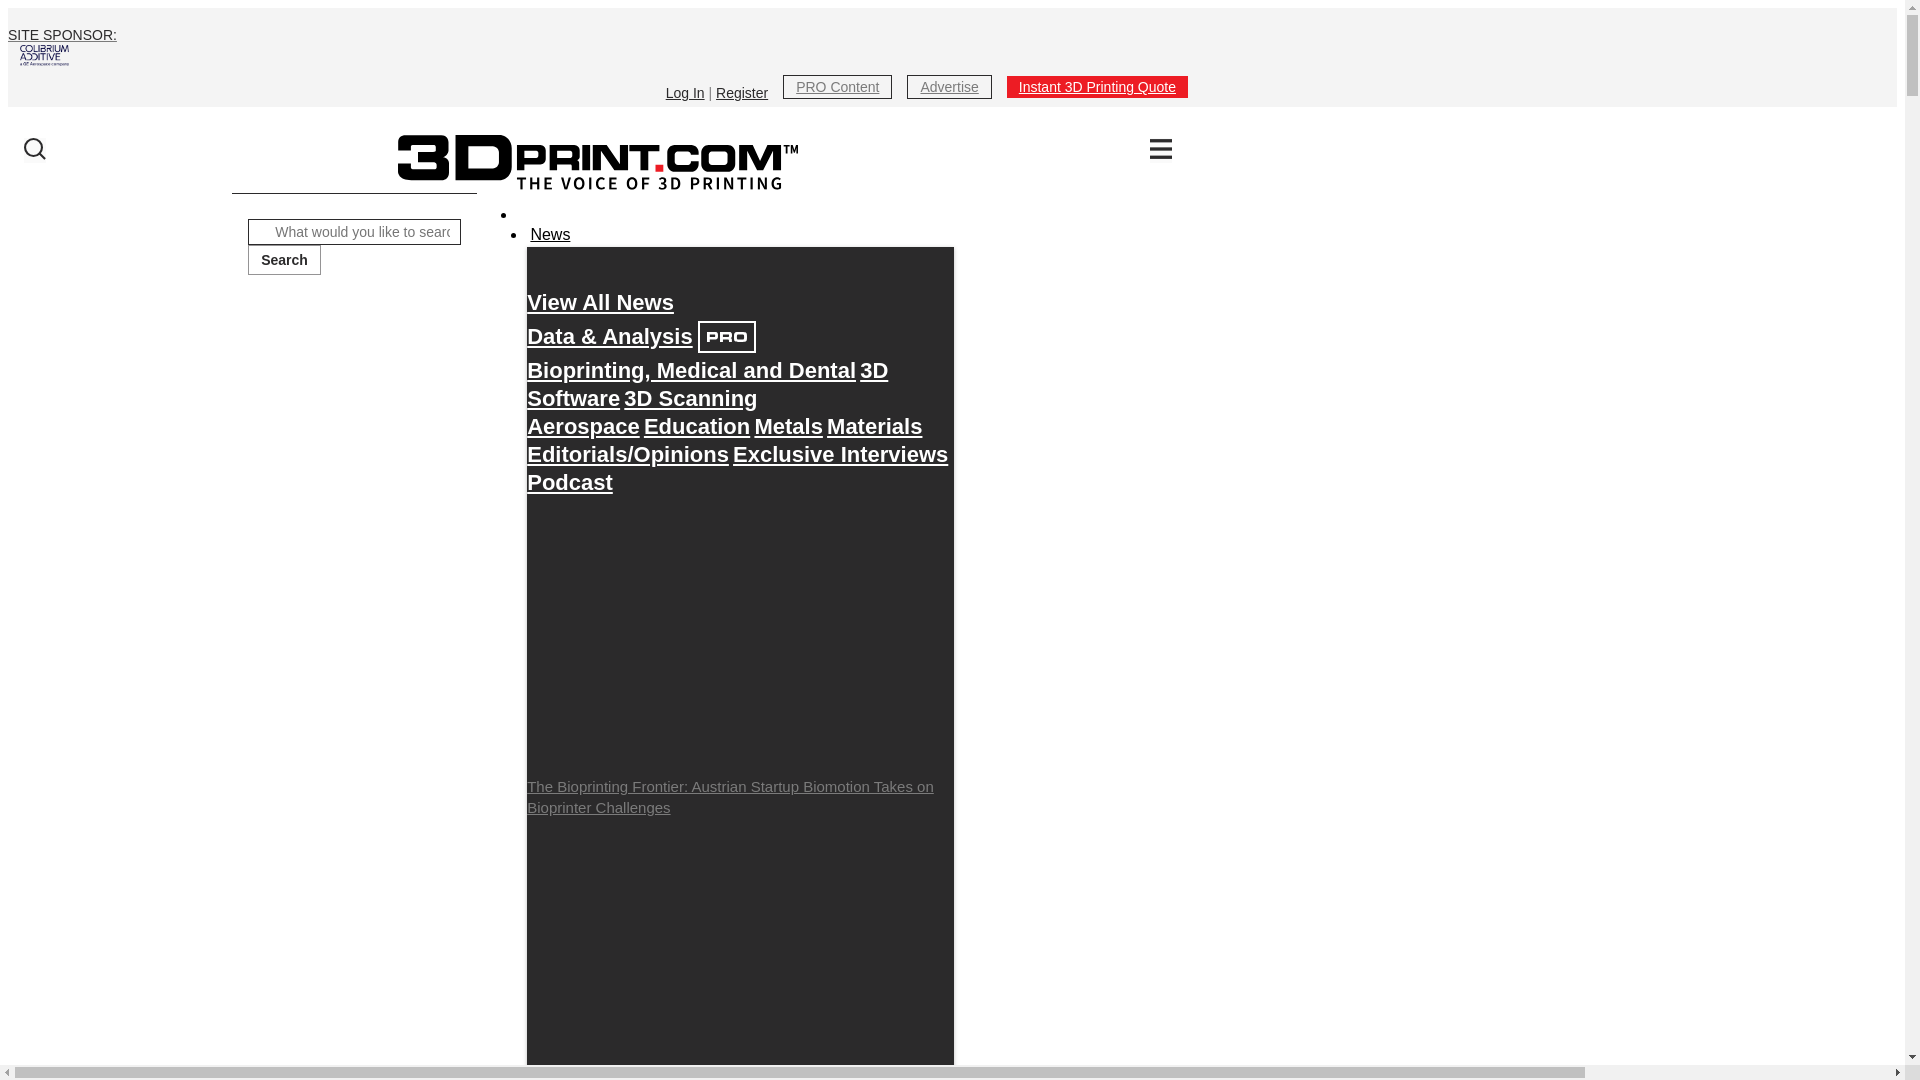 The width and height of the screenshot is (1920, 1080). Describe the element at coordinates (788, 426) in the screenshot. I see `Metals` at that location.